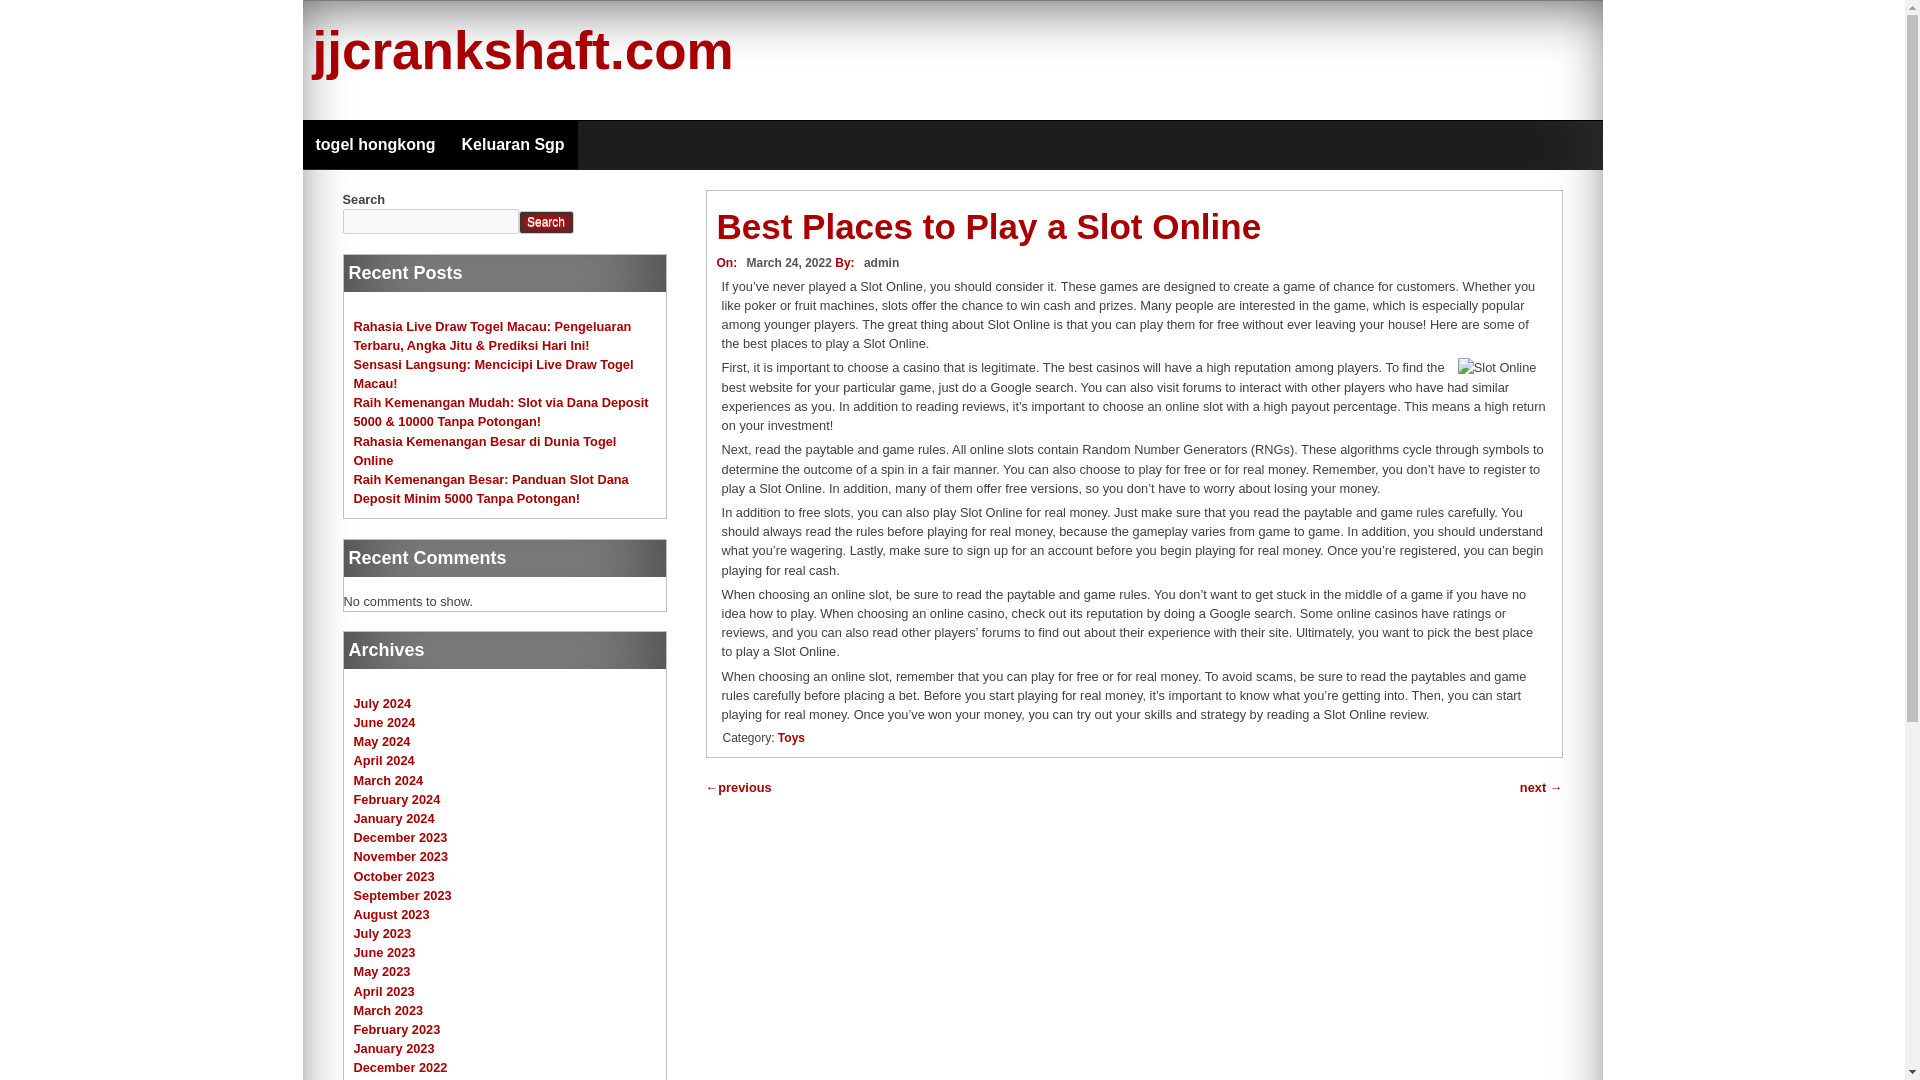  I want to click on June 2023, so click(384, 952).